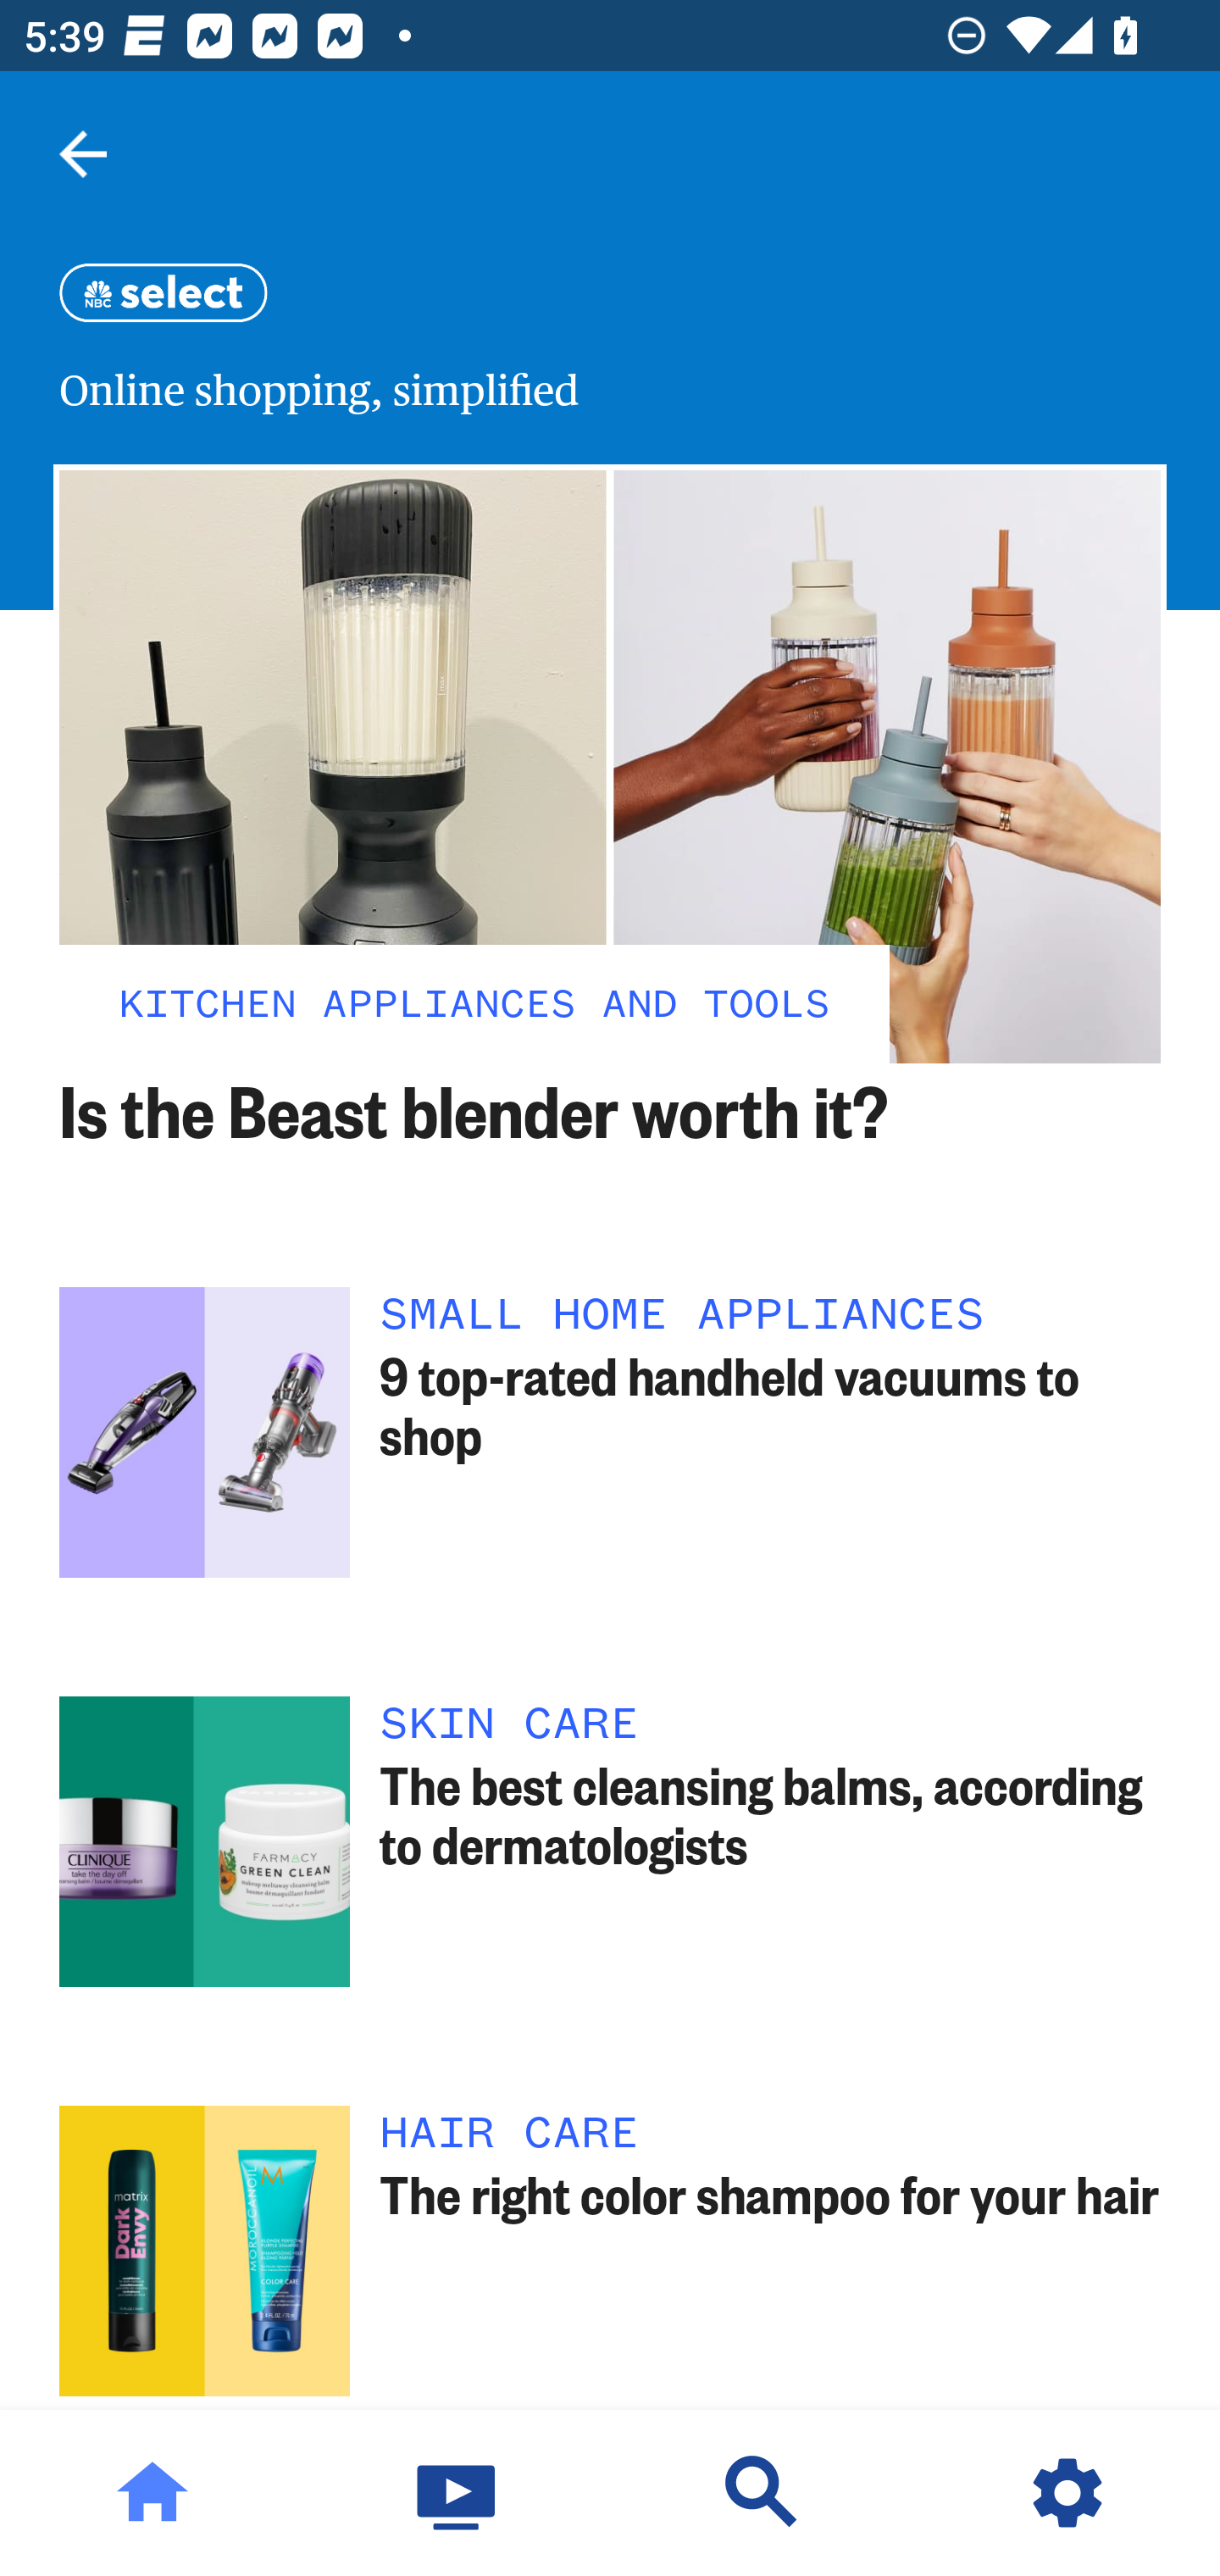 The image size is (1220, 2576). I want to click on Navigate up, so click(83, 154).